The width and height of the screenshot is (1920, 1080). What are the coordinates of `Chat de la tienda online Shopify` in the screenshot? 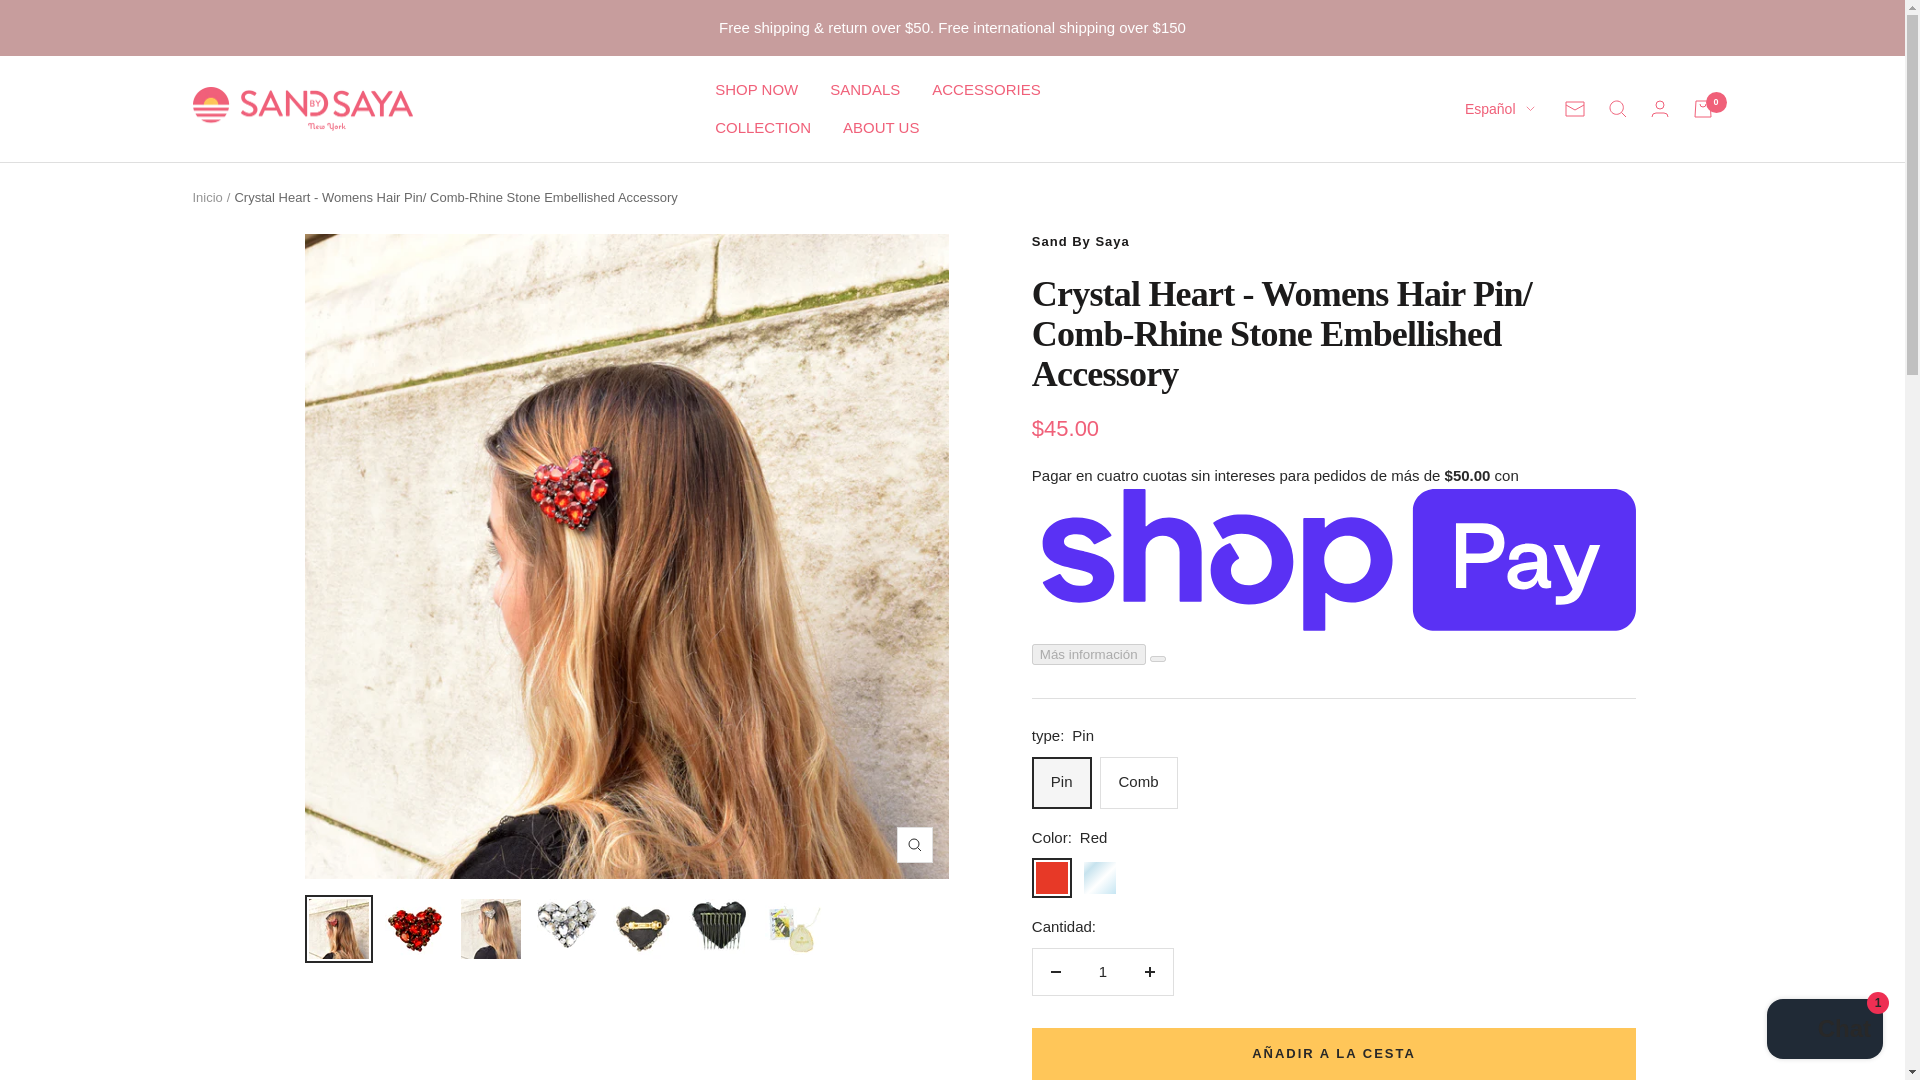 It's located at (1824, 1031).